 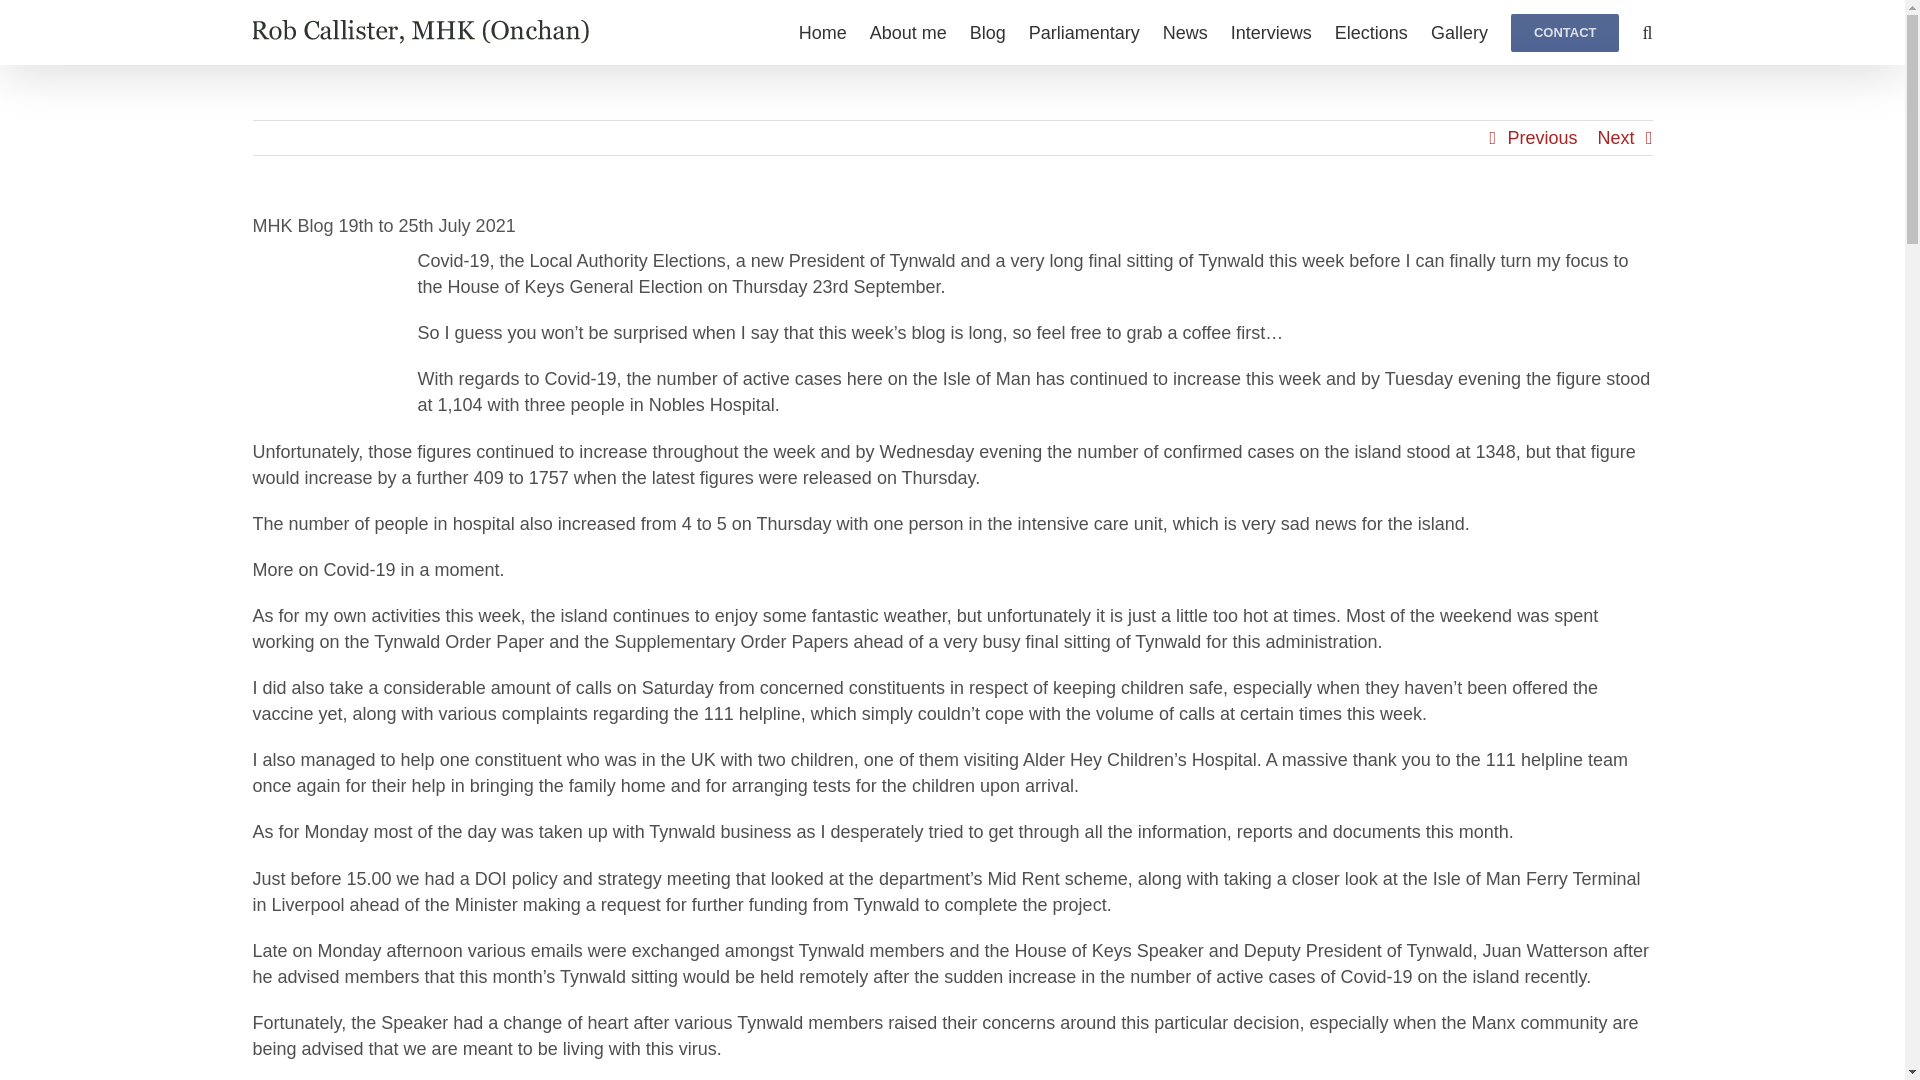 What do you see at coordinates (1542, 138) in the screenshot?
I see `Previous` at bounding box center [1542, 138].